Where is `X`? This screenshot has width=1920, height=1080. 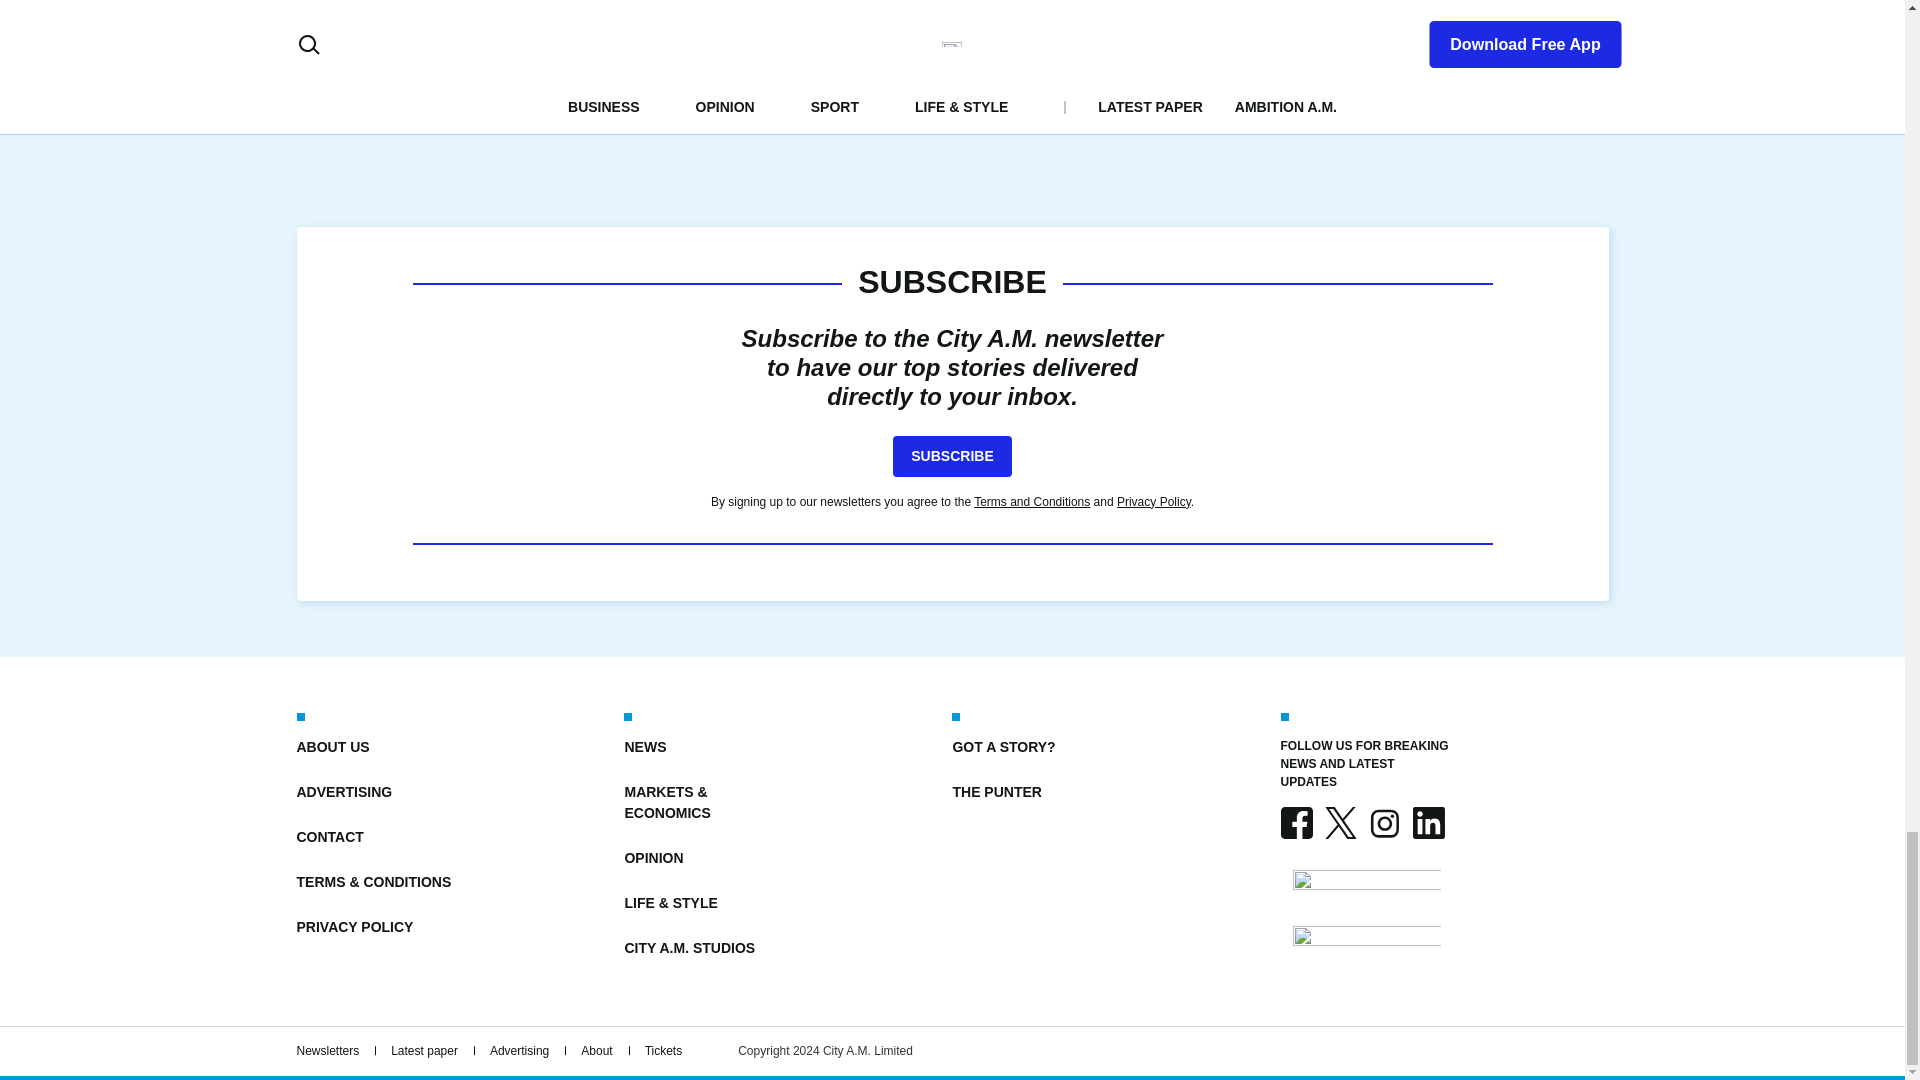
X is located at coordinates (1340, 822).